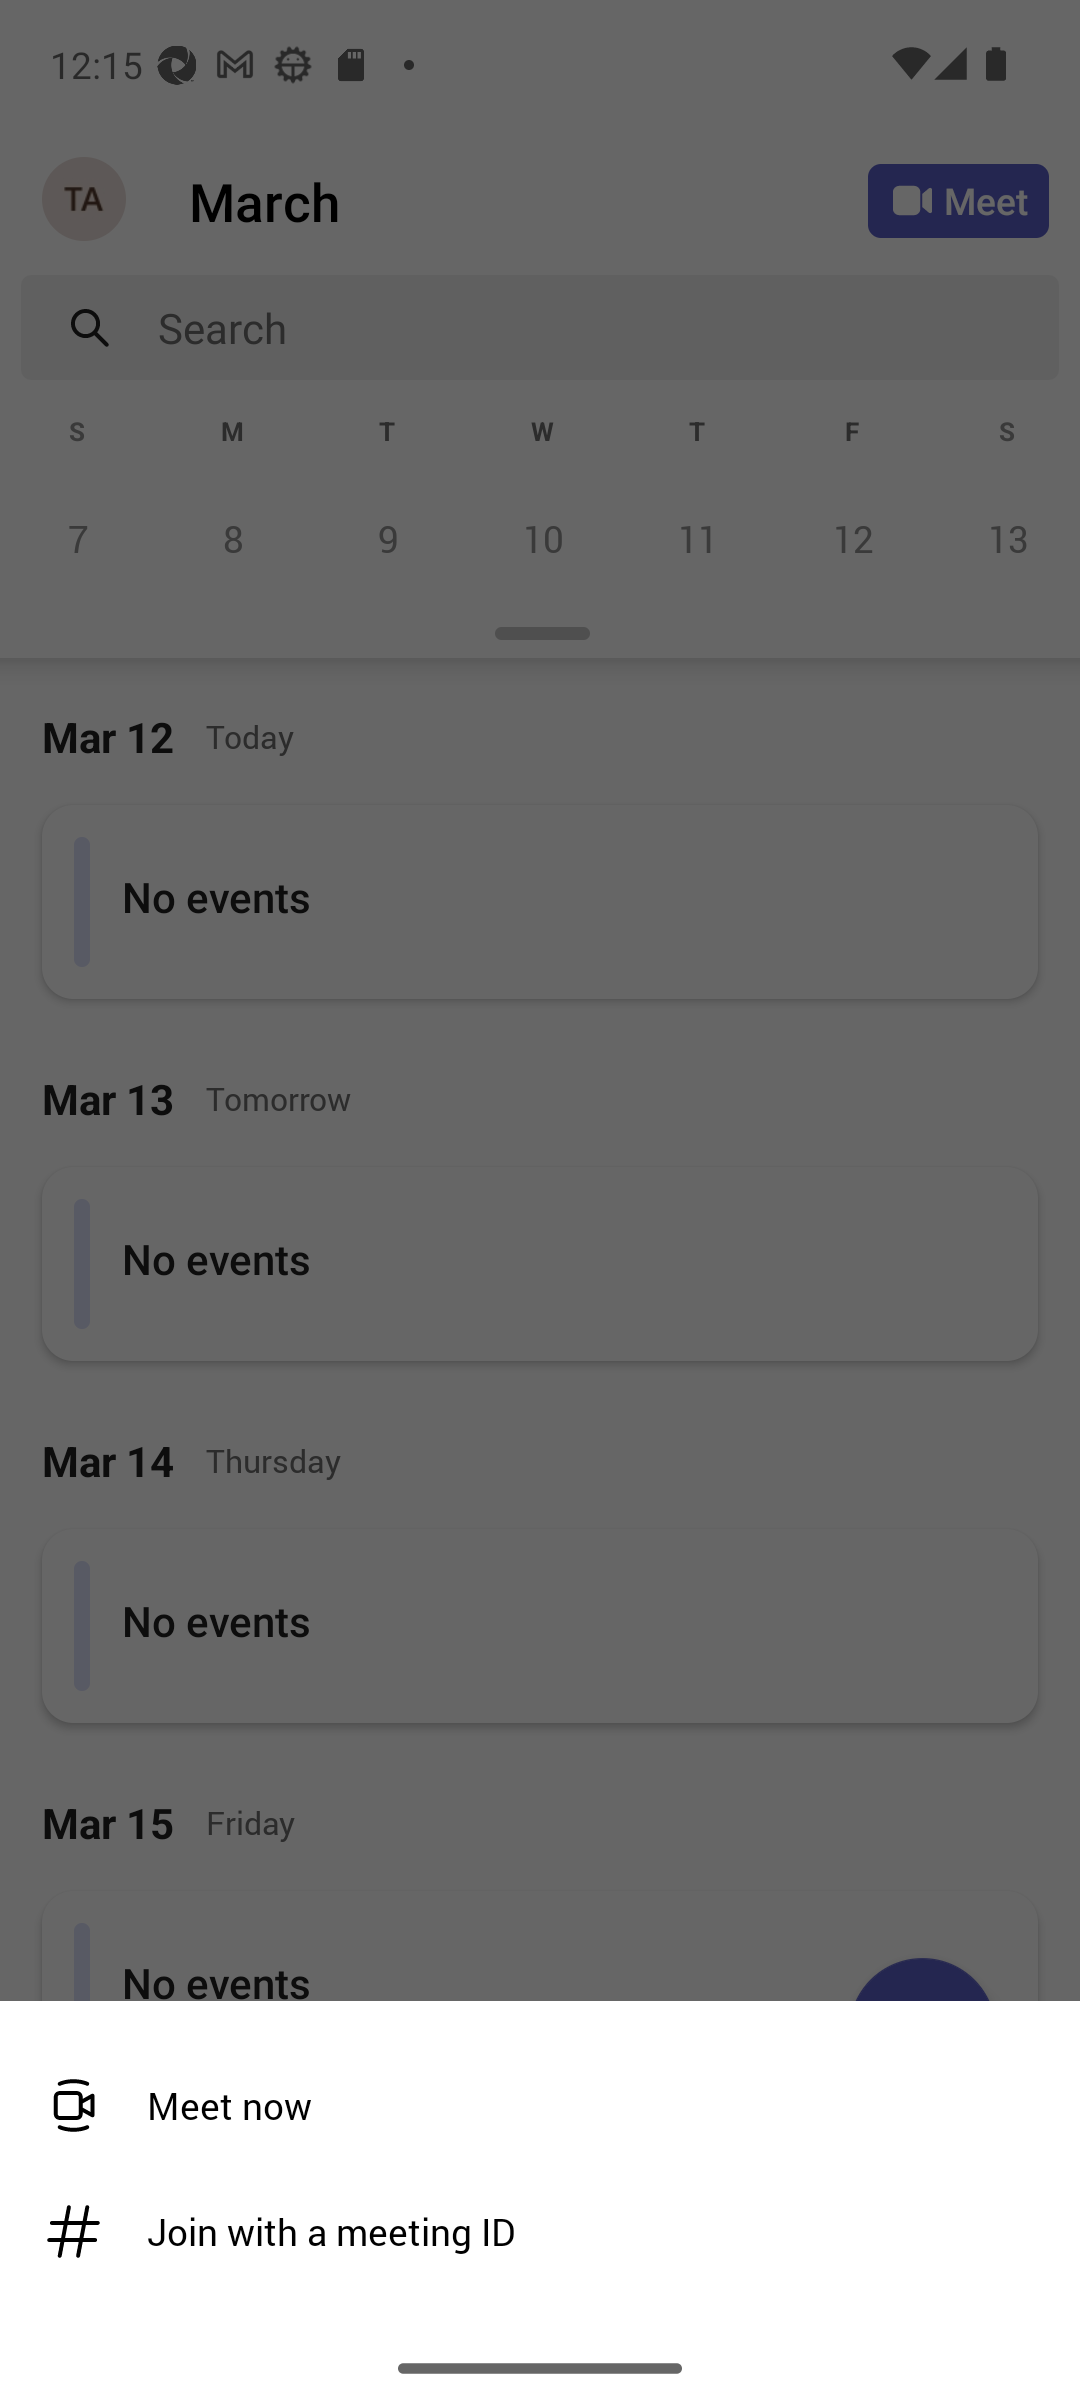 Image resolution: width=1080 pixels, height=2400 pixels. Describe the element at coordinates (530, 2106) in the screenshot. I see `Meet now` at that location.